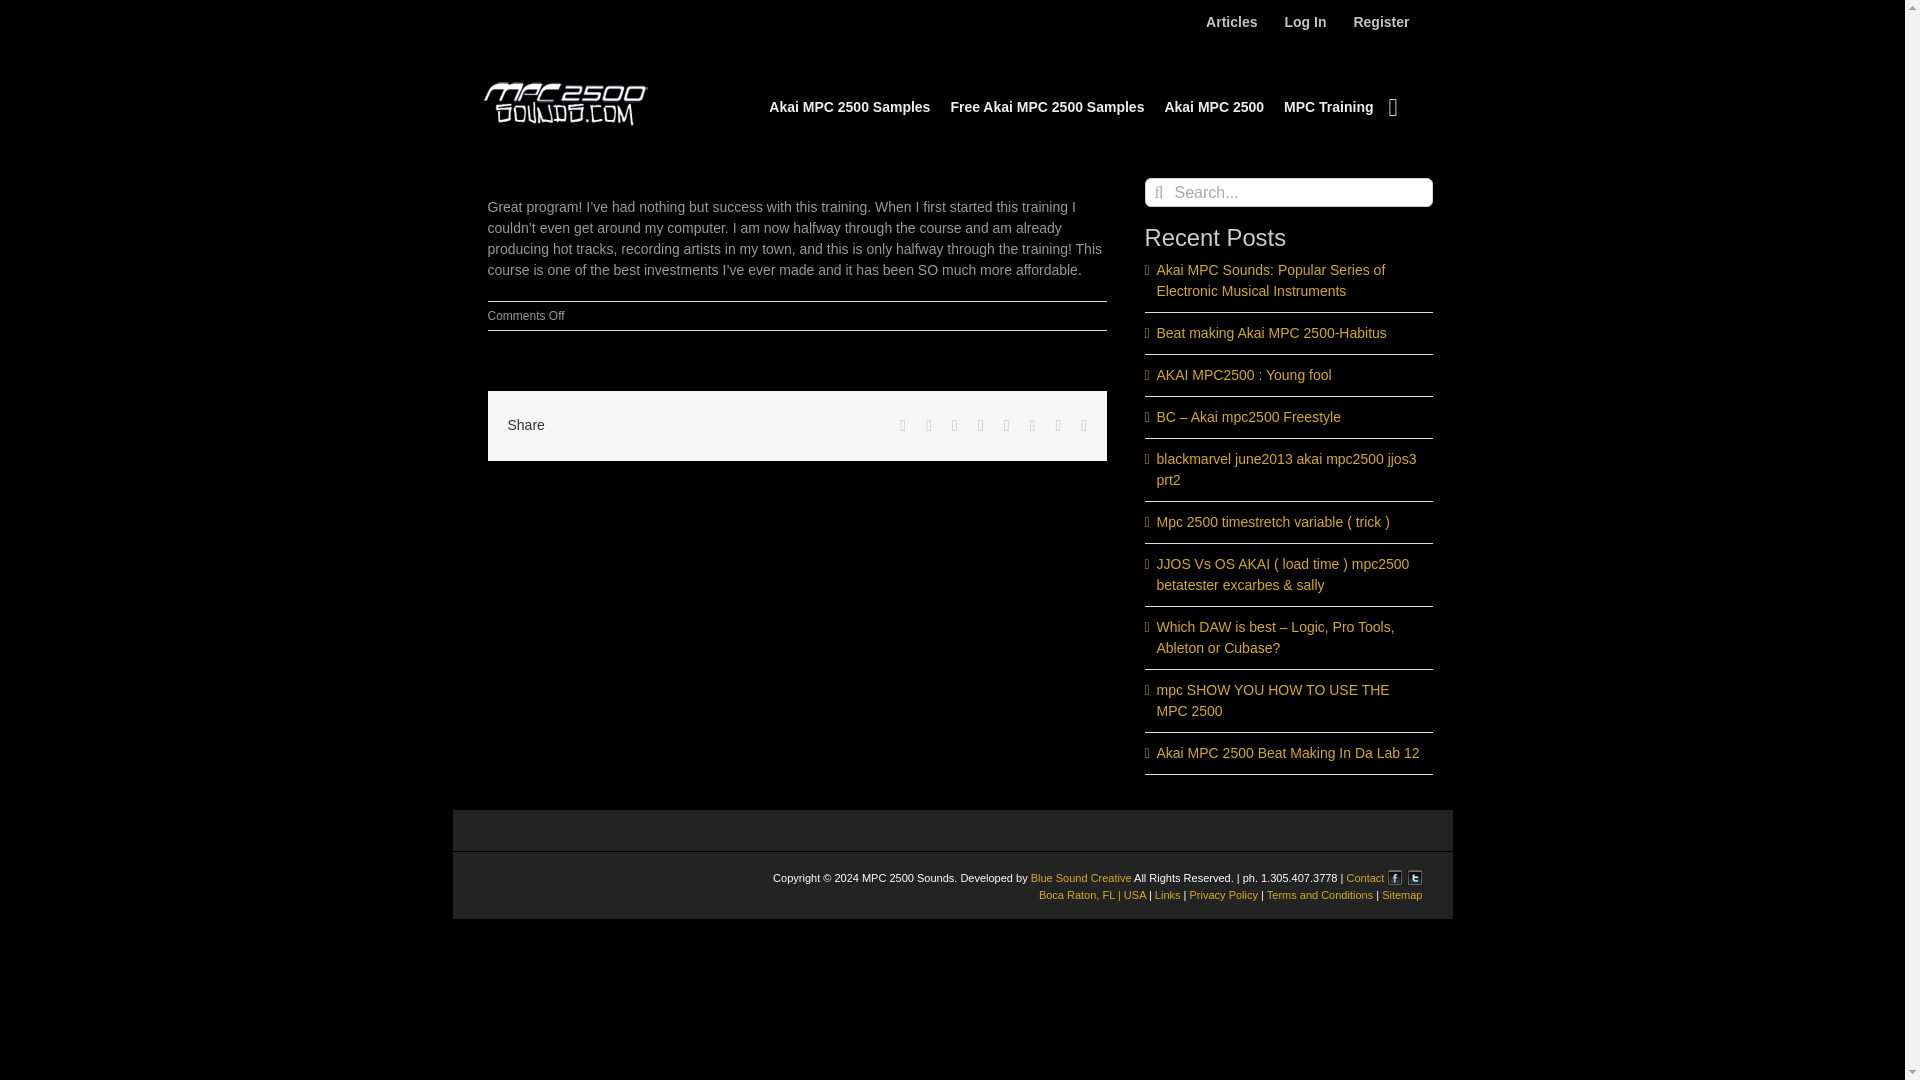  What do you see at coordinates (1230, 22) in the screenshot?
I see `Articles` at bounding box center [1230, 22].